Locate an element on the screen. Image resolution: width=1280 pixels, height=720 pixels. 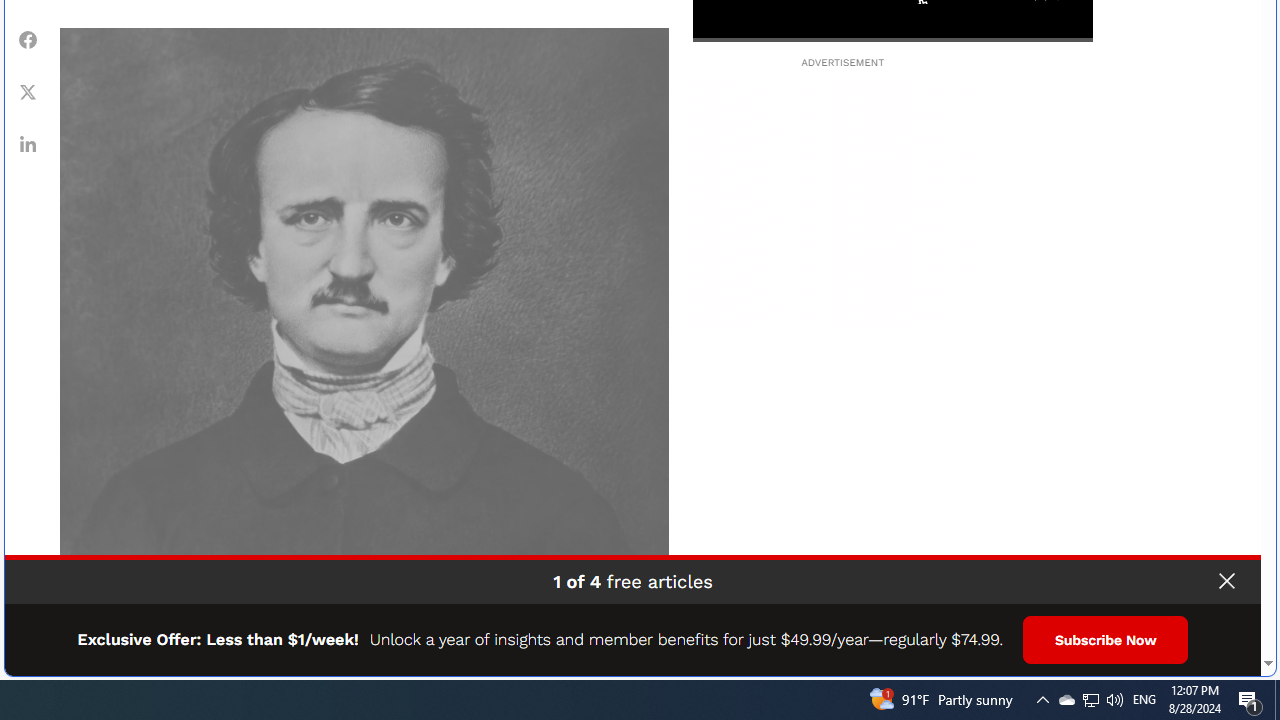
Terms is located at coordinates (28, 144).